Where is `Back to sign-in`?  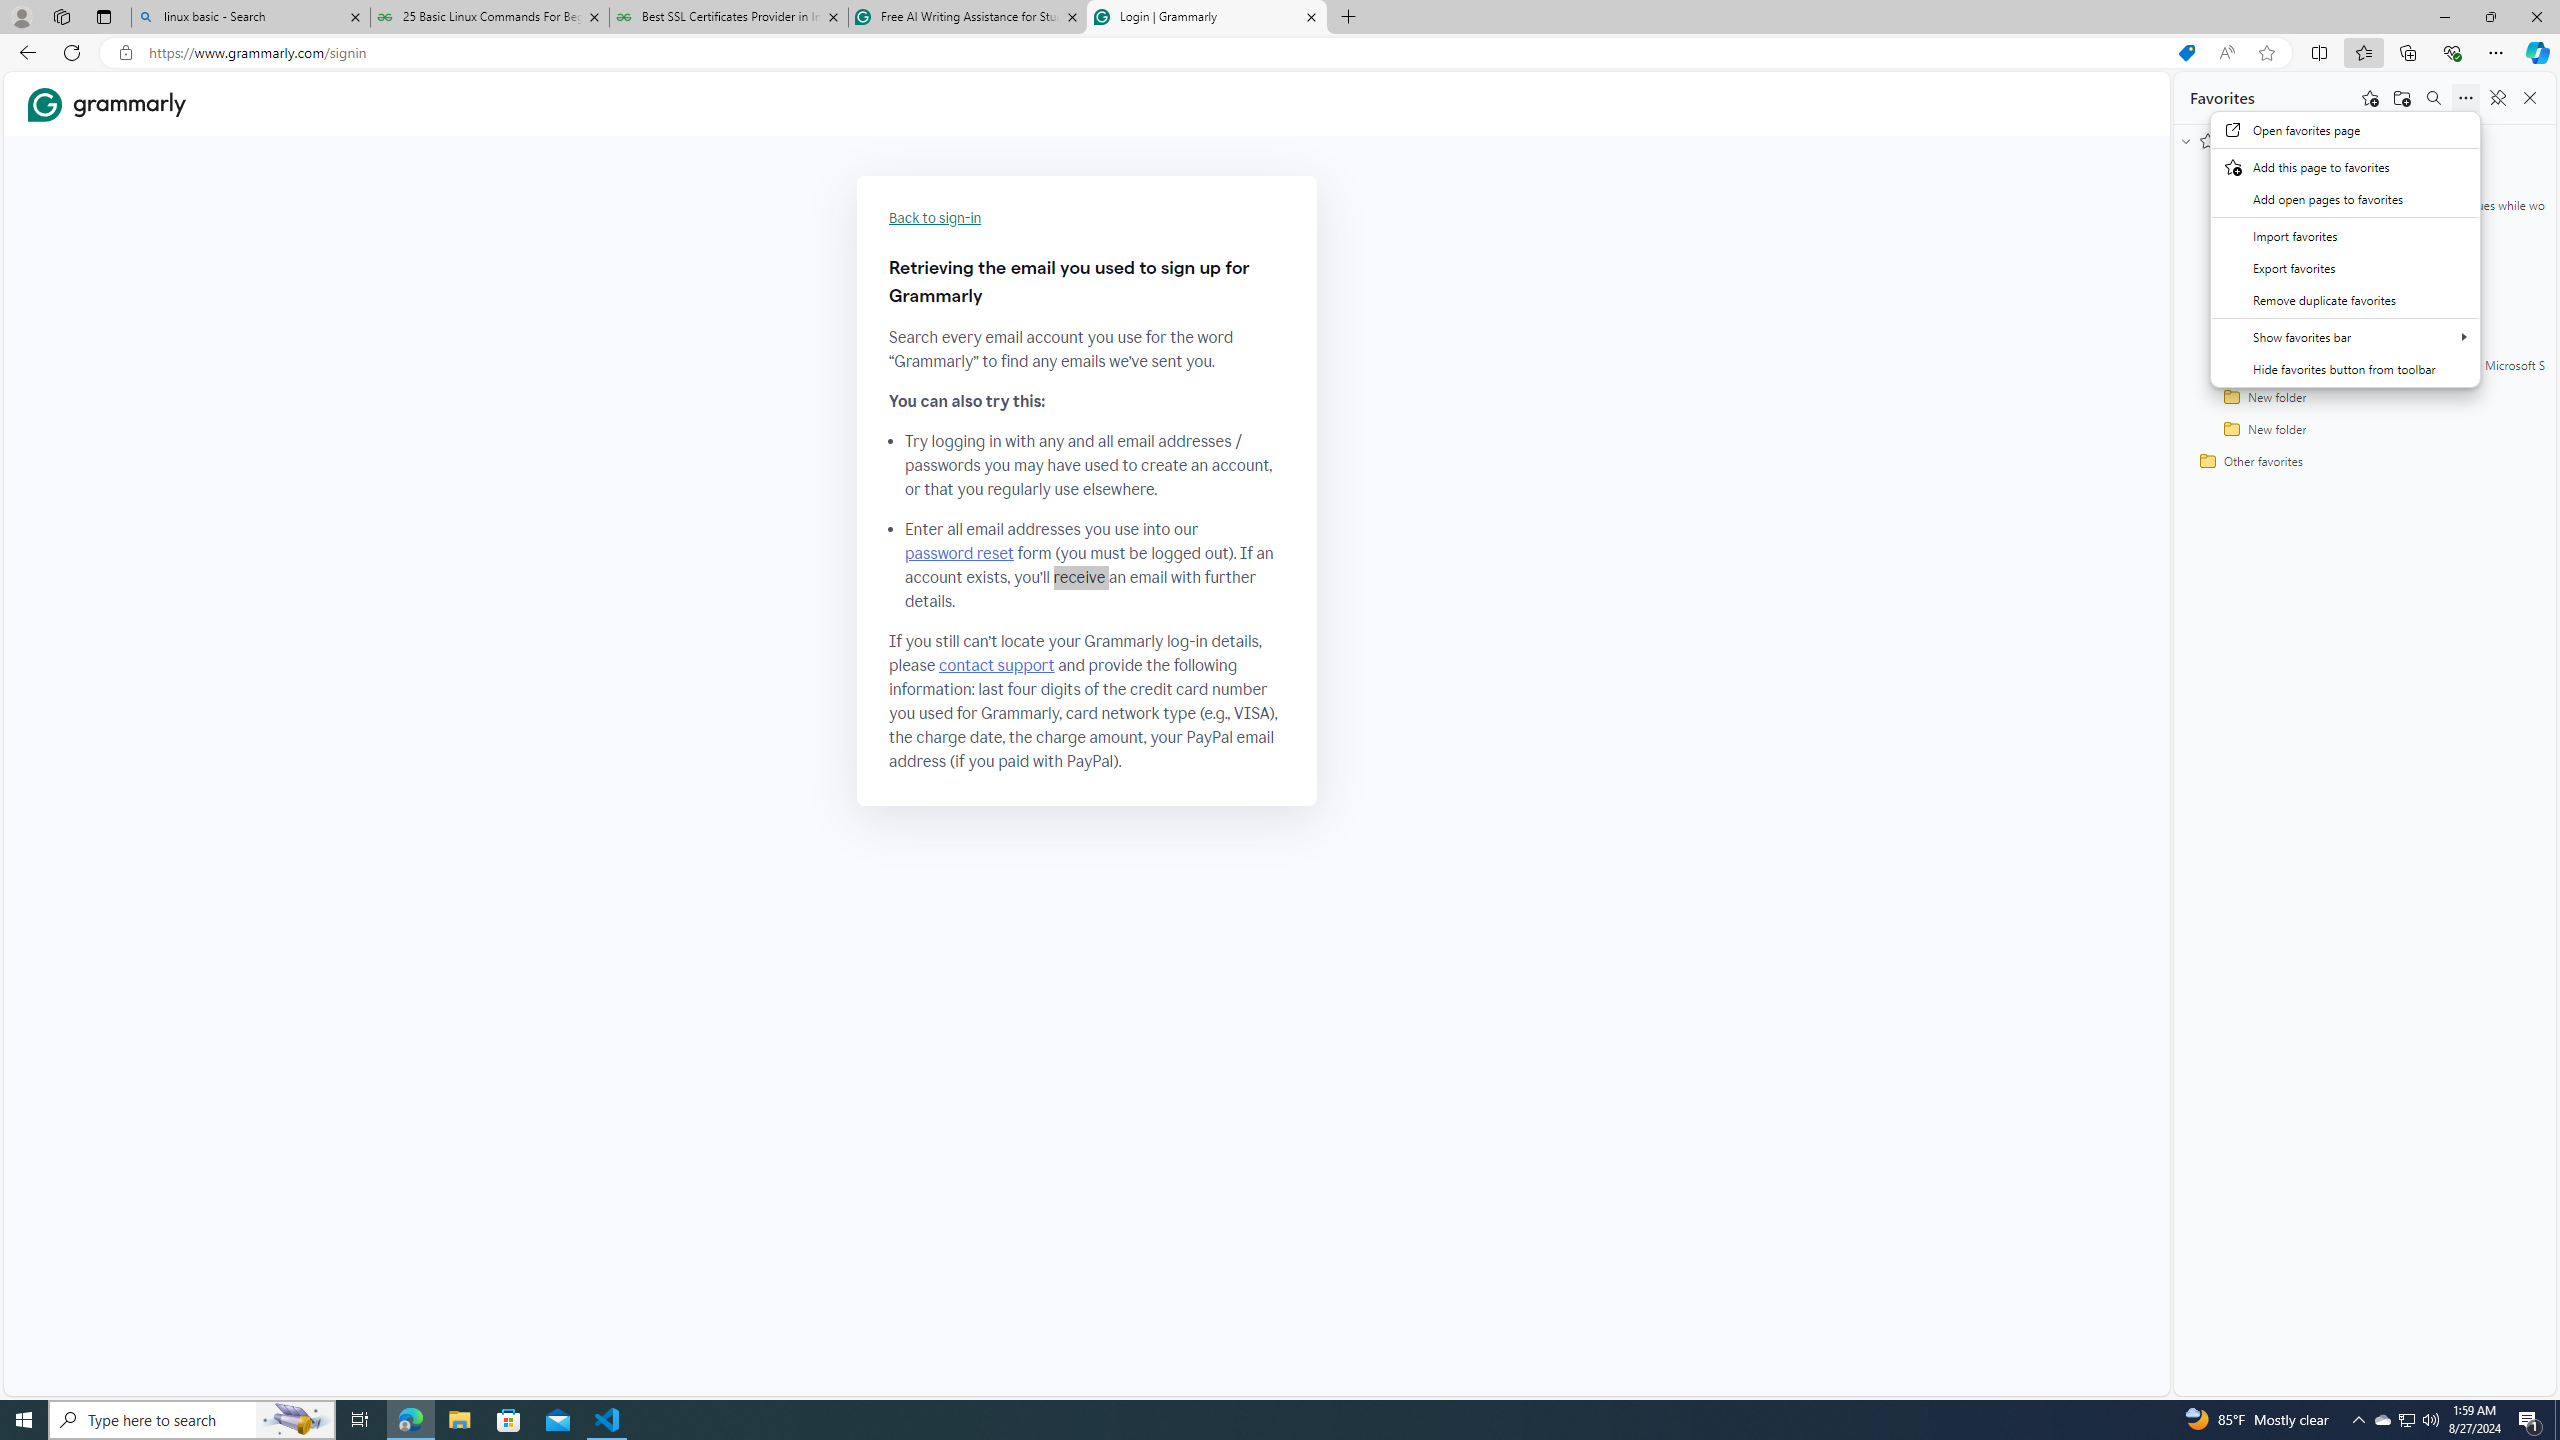
Back to sign-in is located at coordinates (936, 218).